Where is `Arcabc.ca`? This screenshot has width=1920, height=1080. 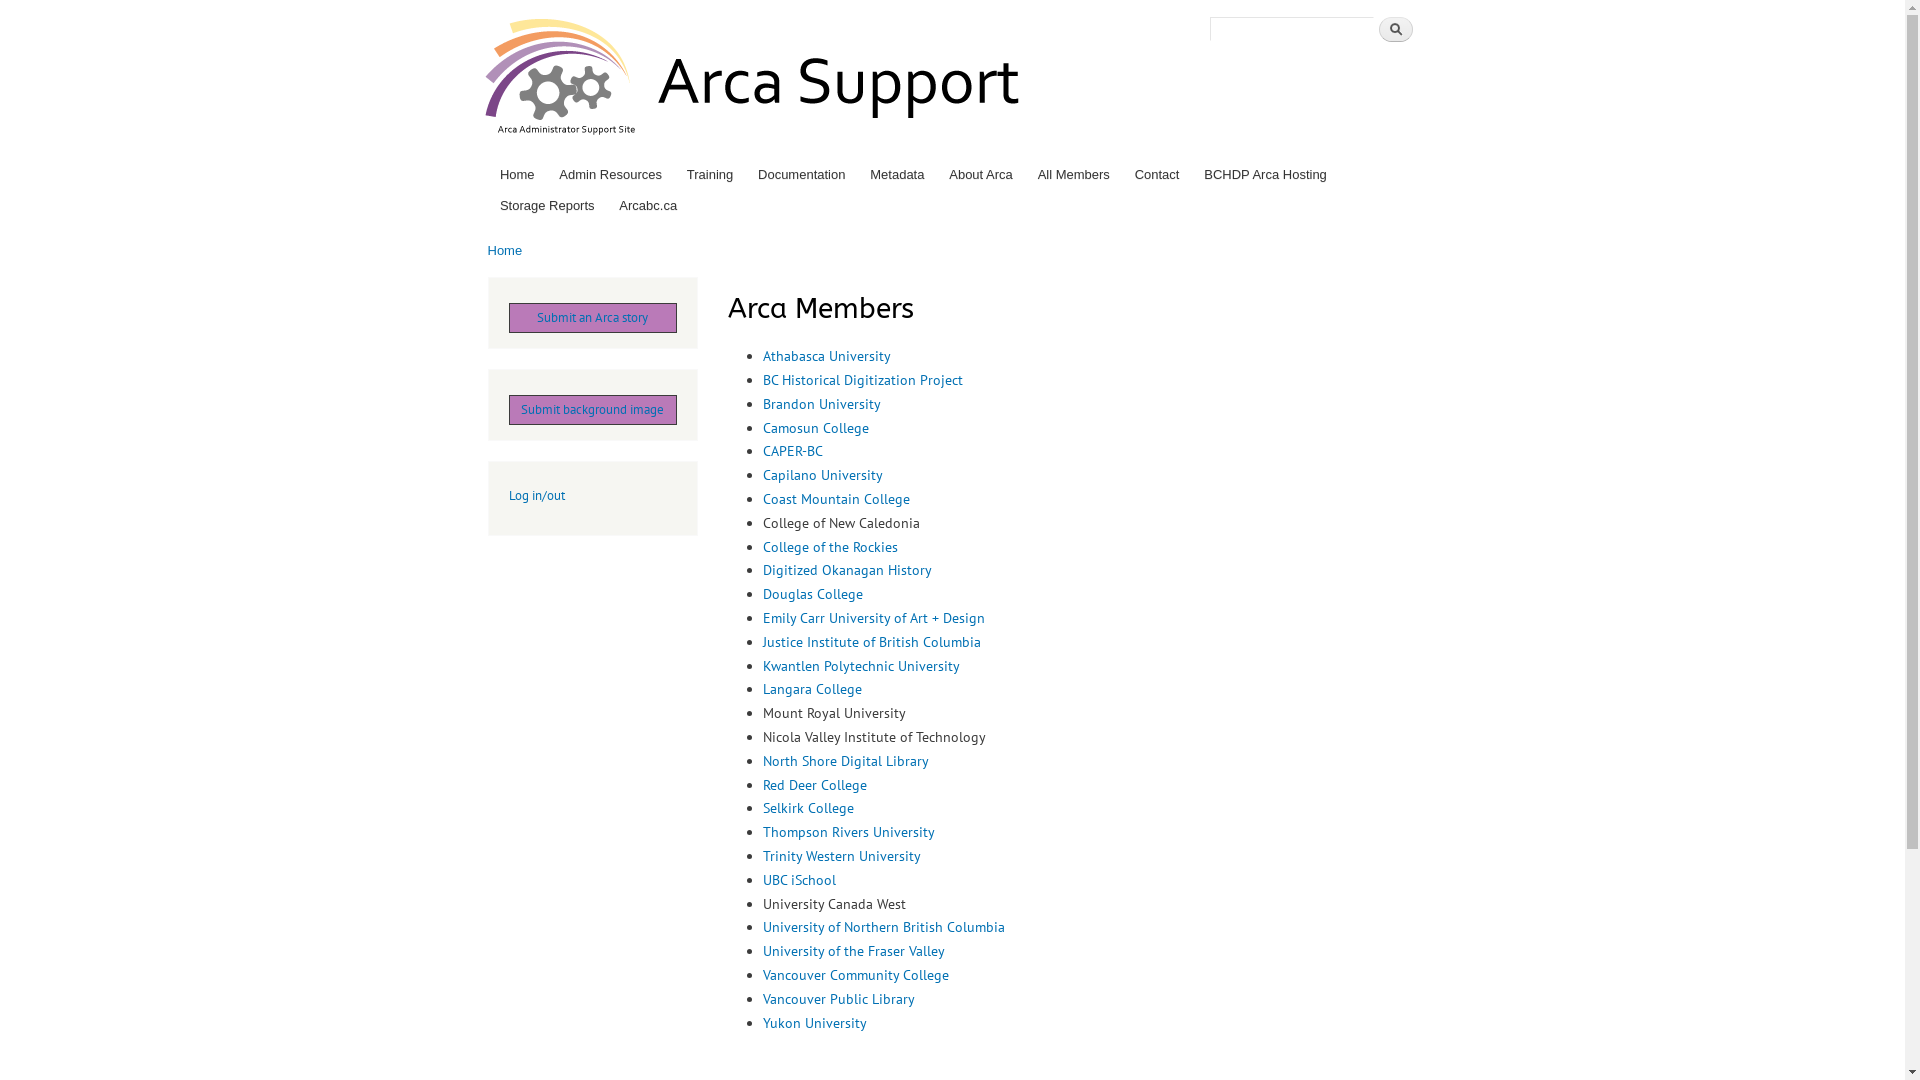
Arcabc.ca is located at coordinates (648, 206).